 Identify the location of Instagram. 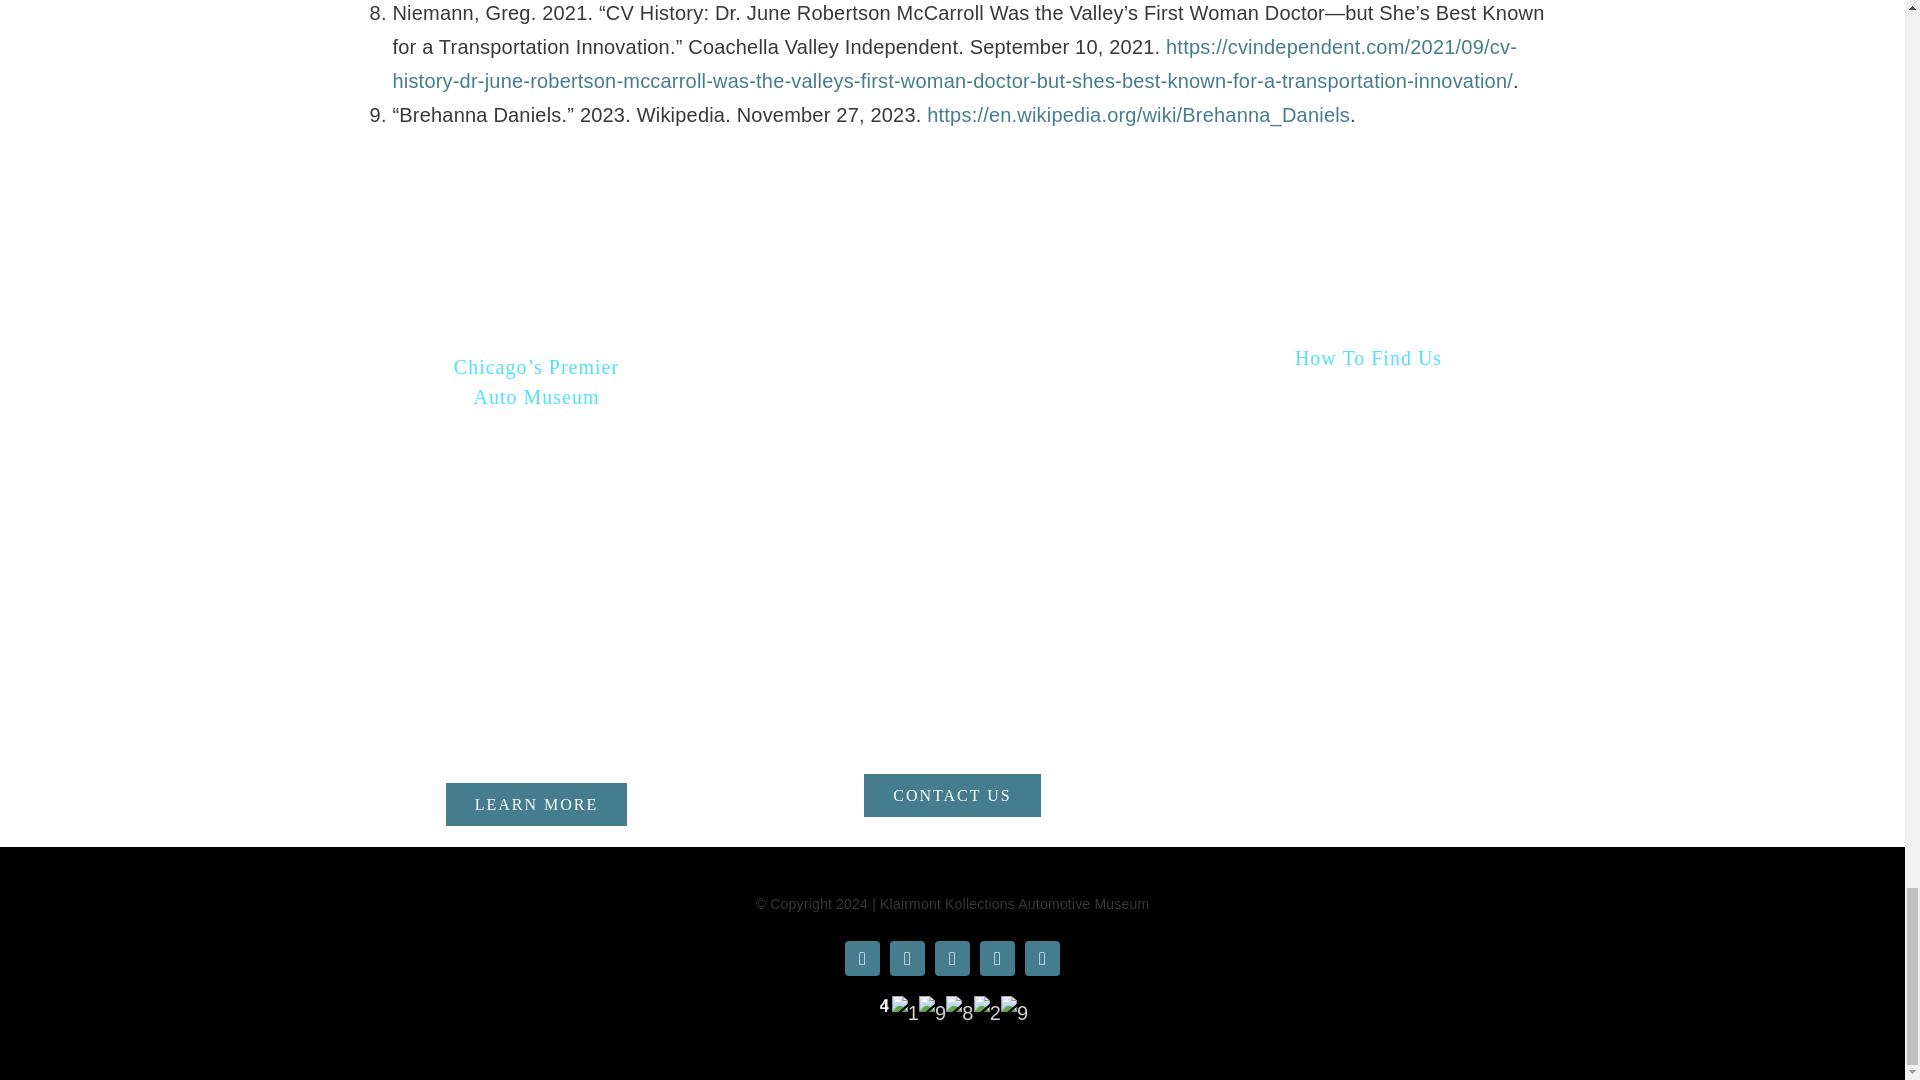
(997, 958).